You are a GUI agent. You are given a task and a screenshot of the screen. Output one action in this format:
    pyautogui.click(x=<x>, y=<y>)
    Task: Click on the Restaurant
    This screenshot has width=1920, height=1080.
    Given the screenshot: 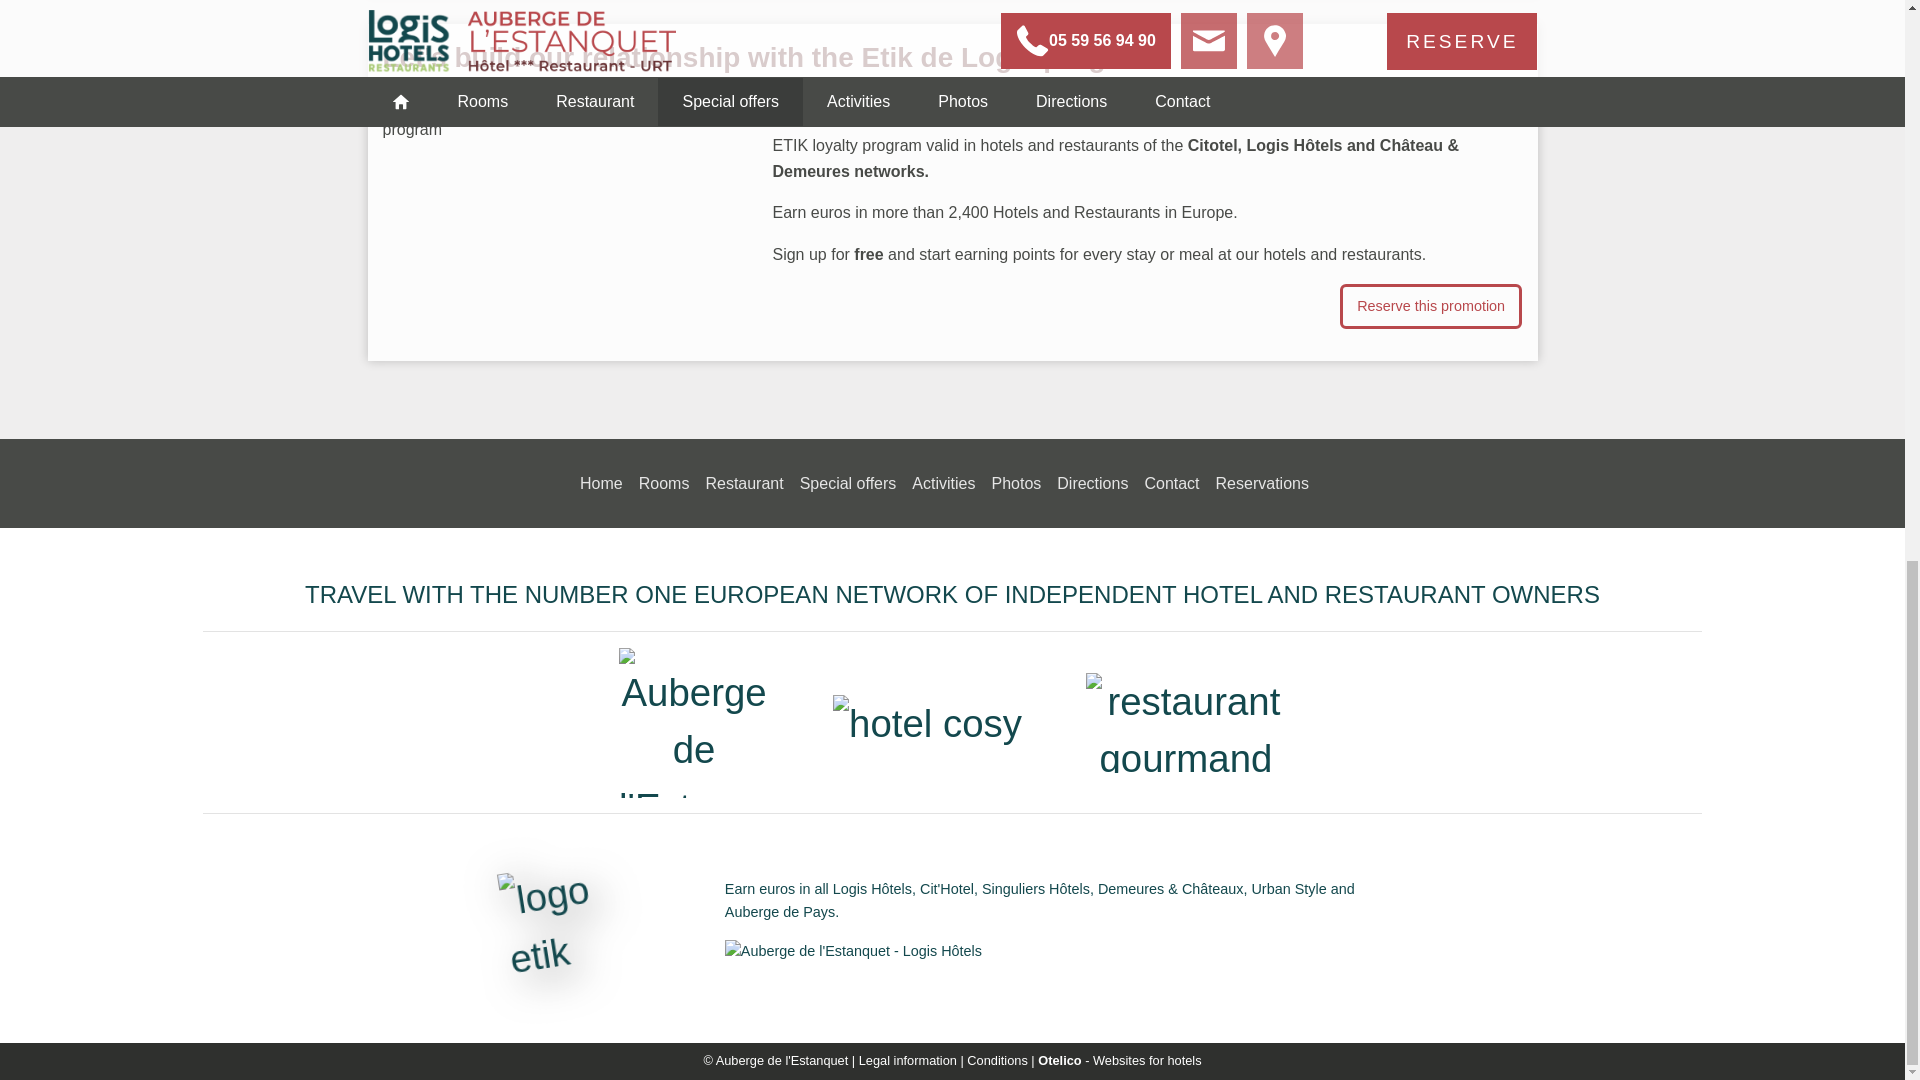 What is the action you would take?
    pyautogui.click(x=744, y=484)
    